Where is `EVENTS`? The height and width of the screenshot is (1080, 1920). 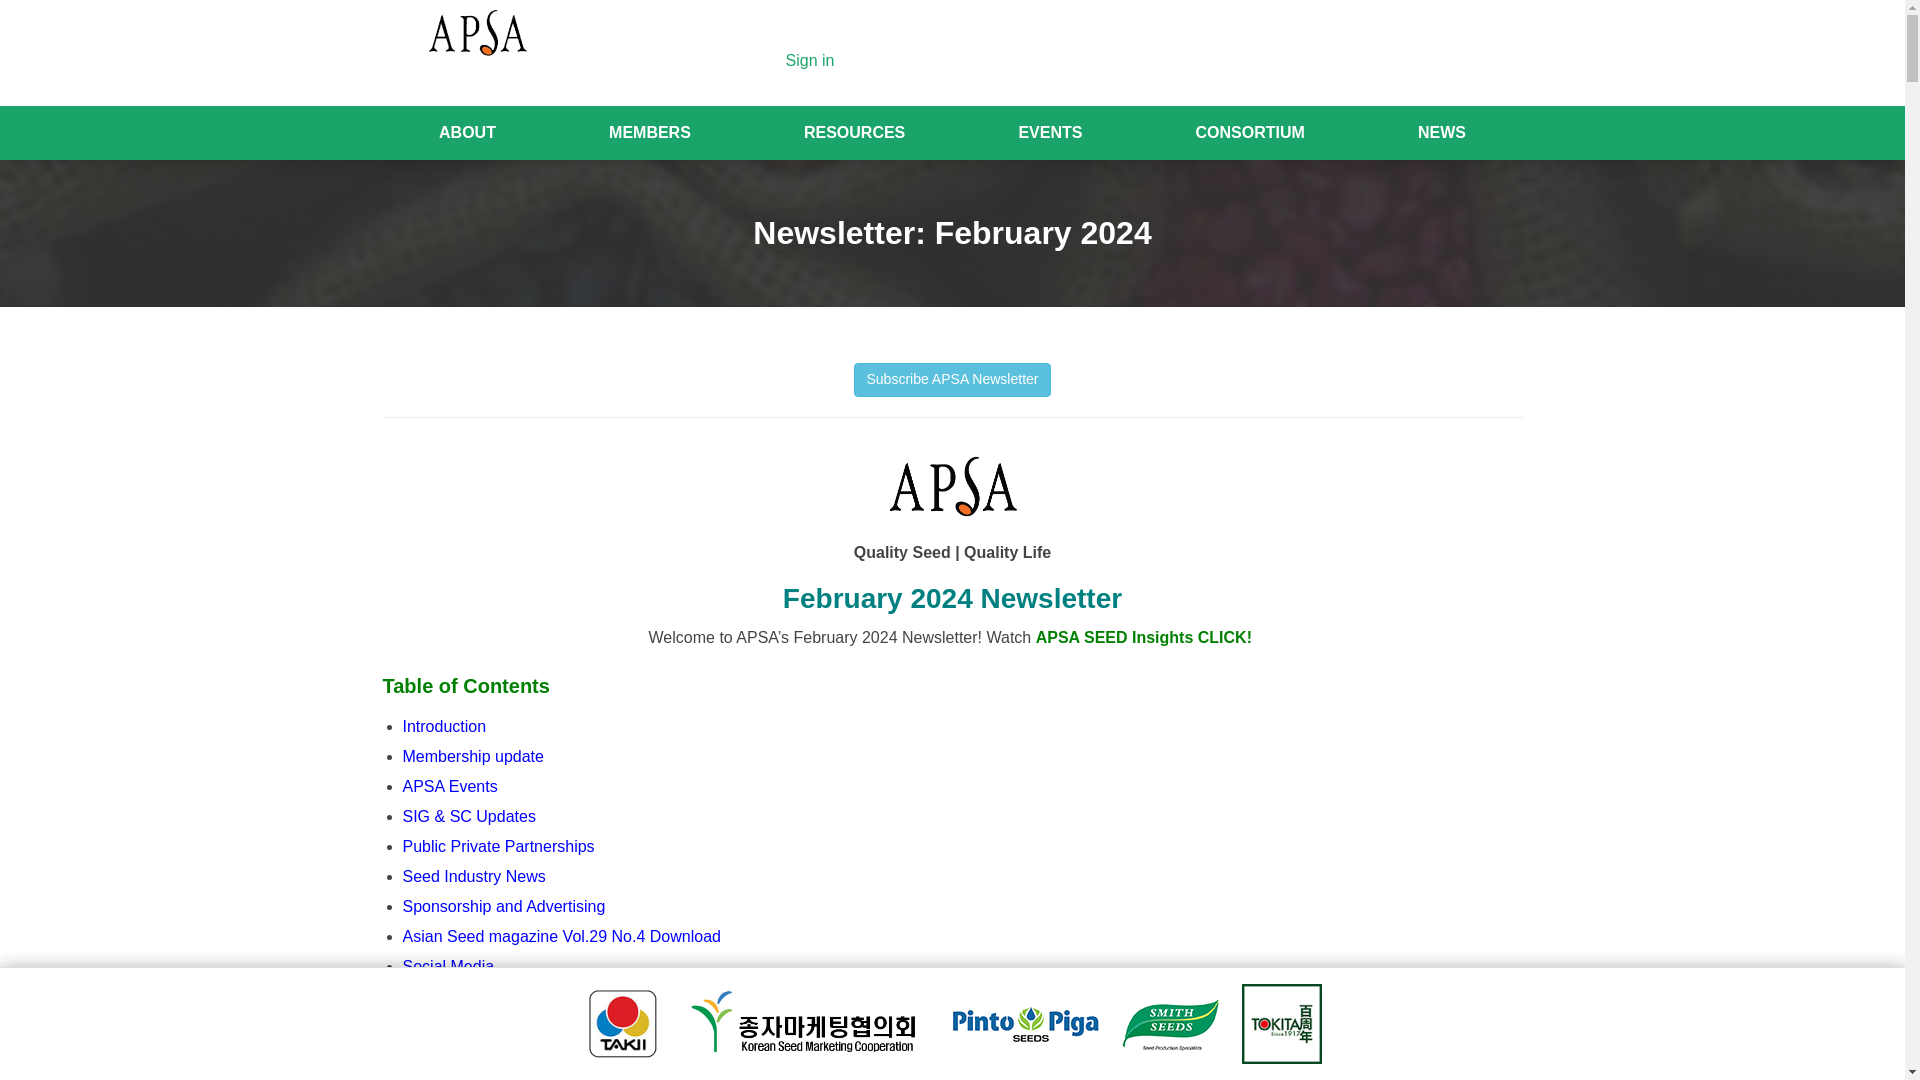
EVENTS is located at coordinates (1050, 132).